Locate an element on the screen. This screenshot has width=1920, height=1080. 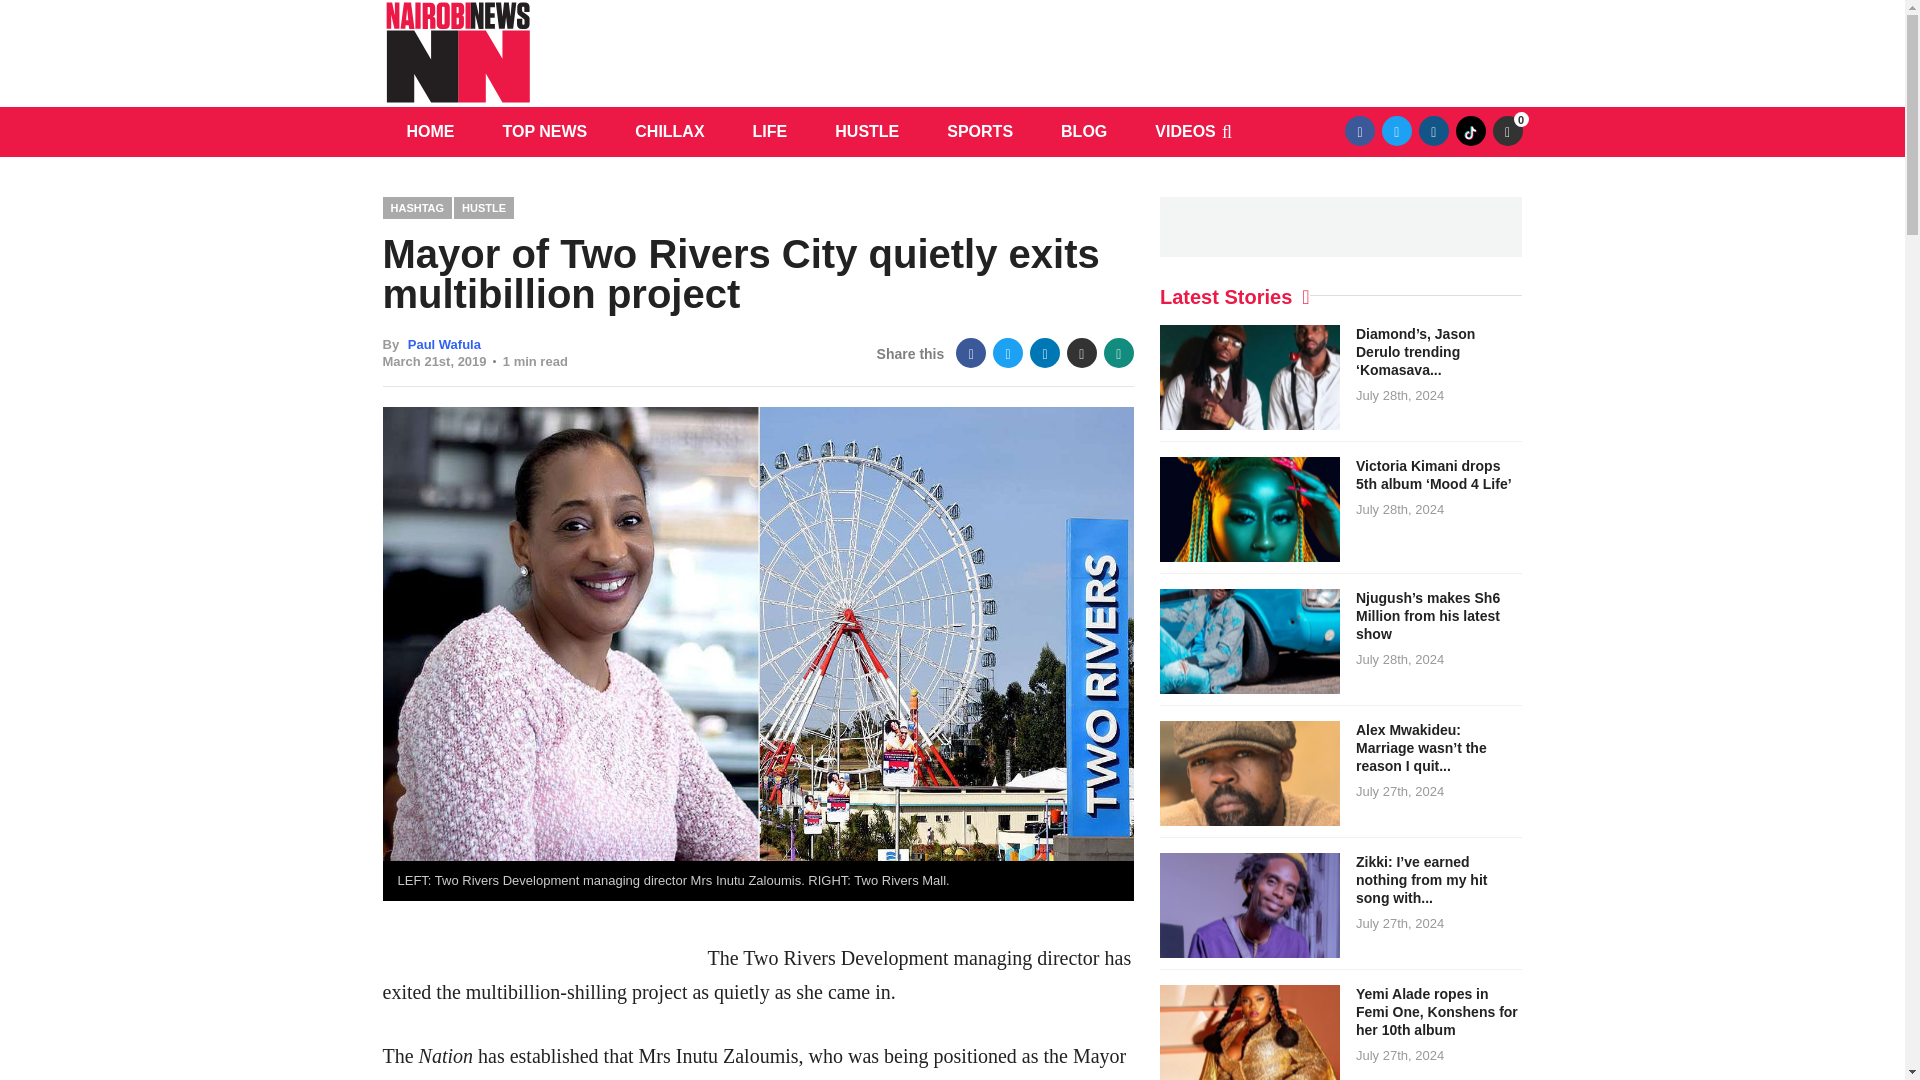
Updates made in the last 20 minutes is located at coordinates (1506, 130).